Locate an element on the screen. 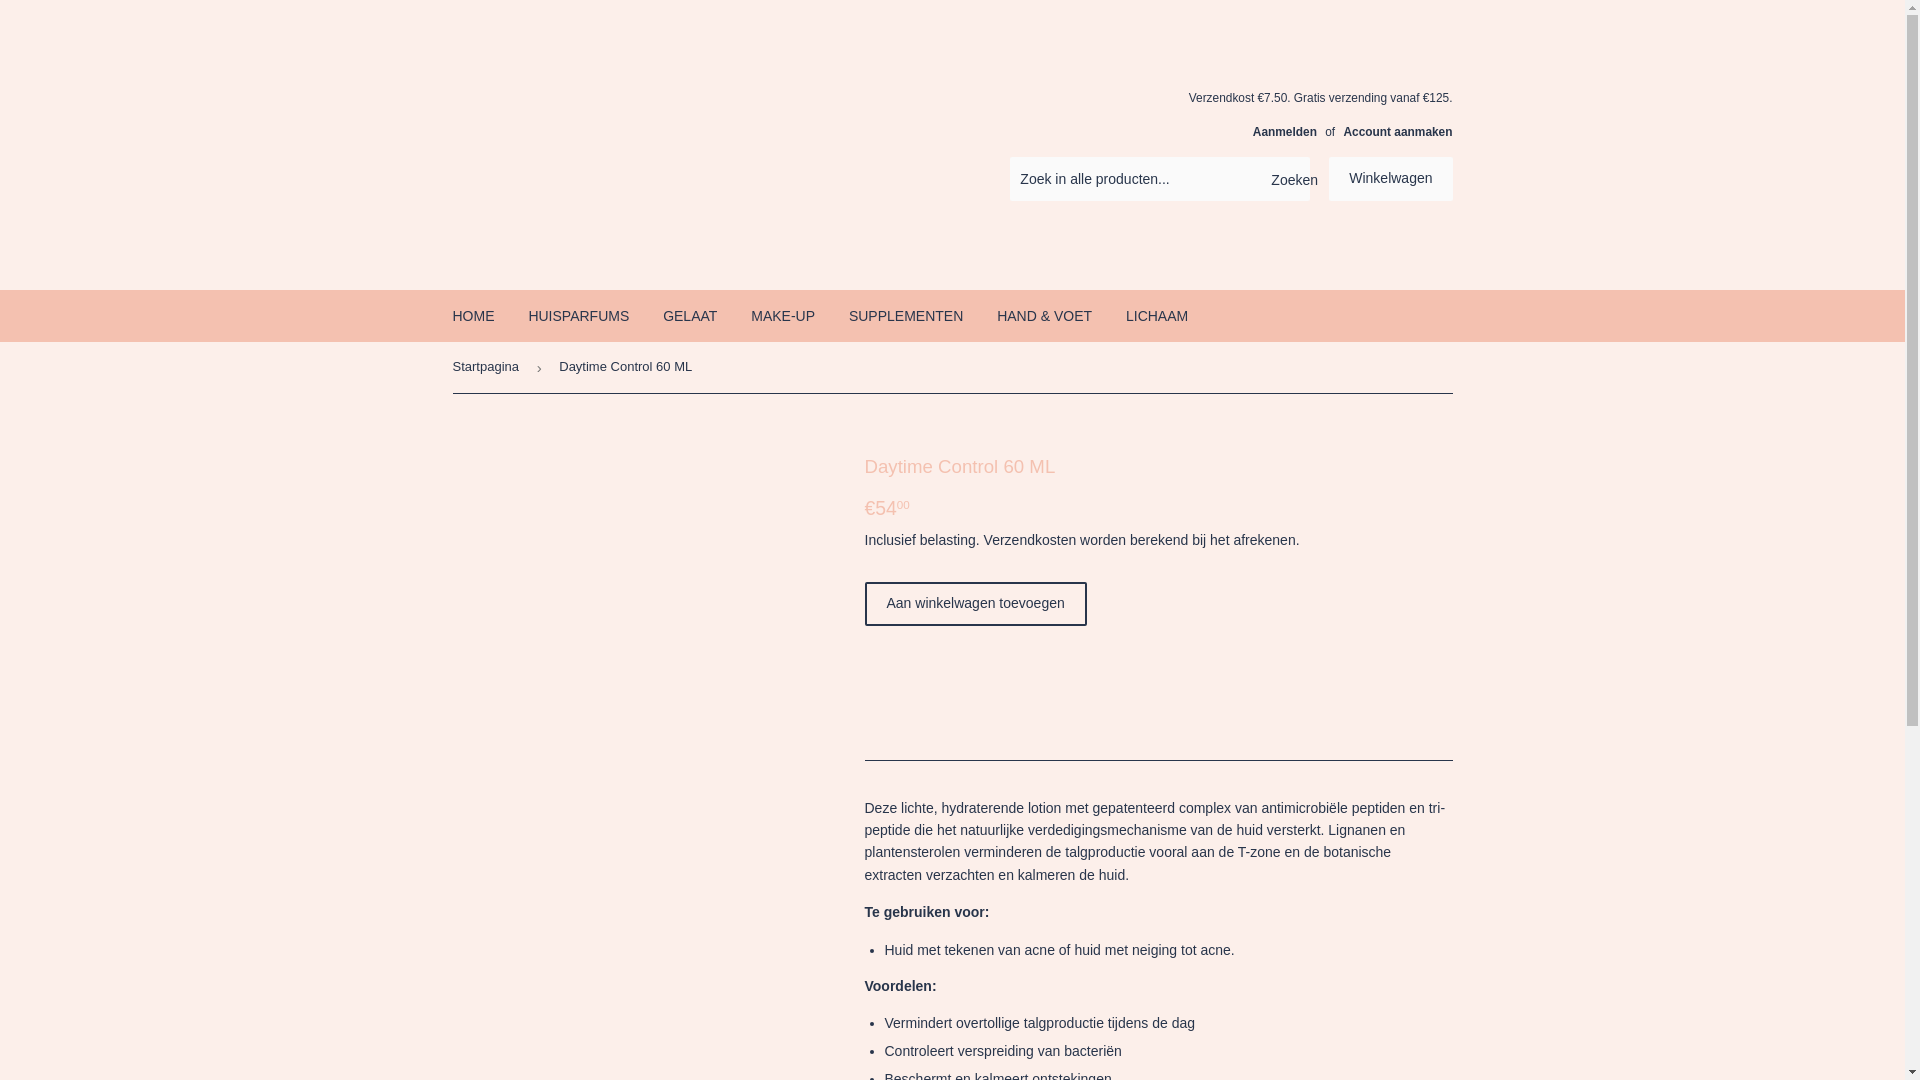  Zoeken is located at coordinates (1288, 180).